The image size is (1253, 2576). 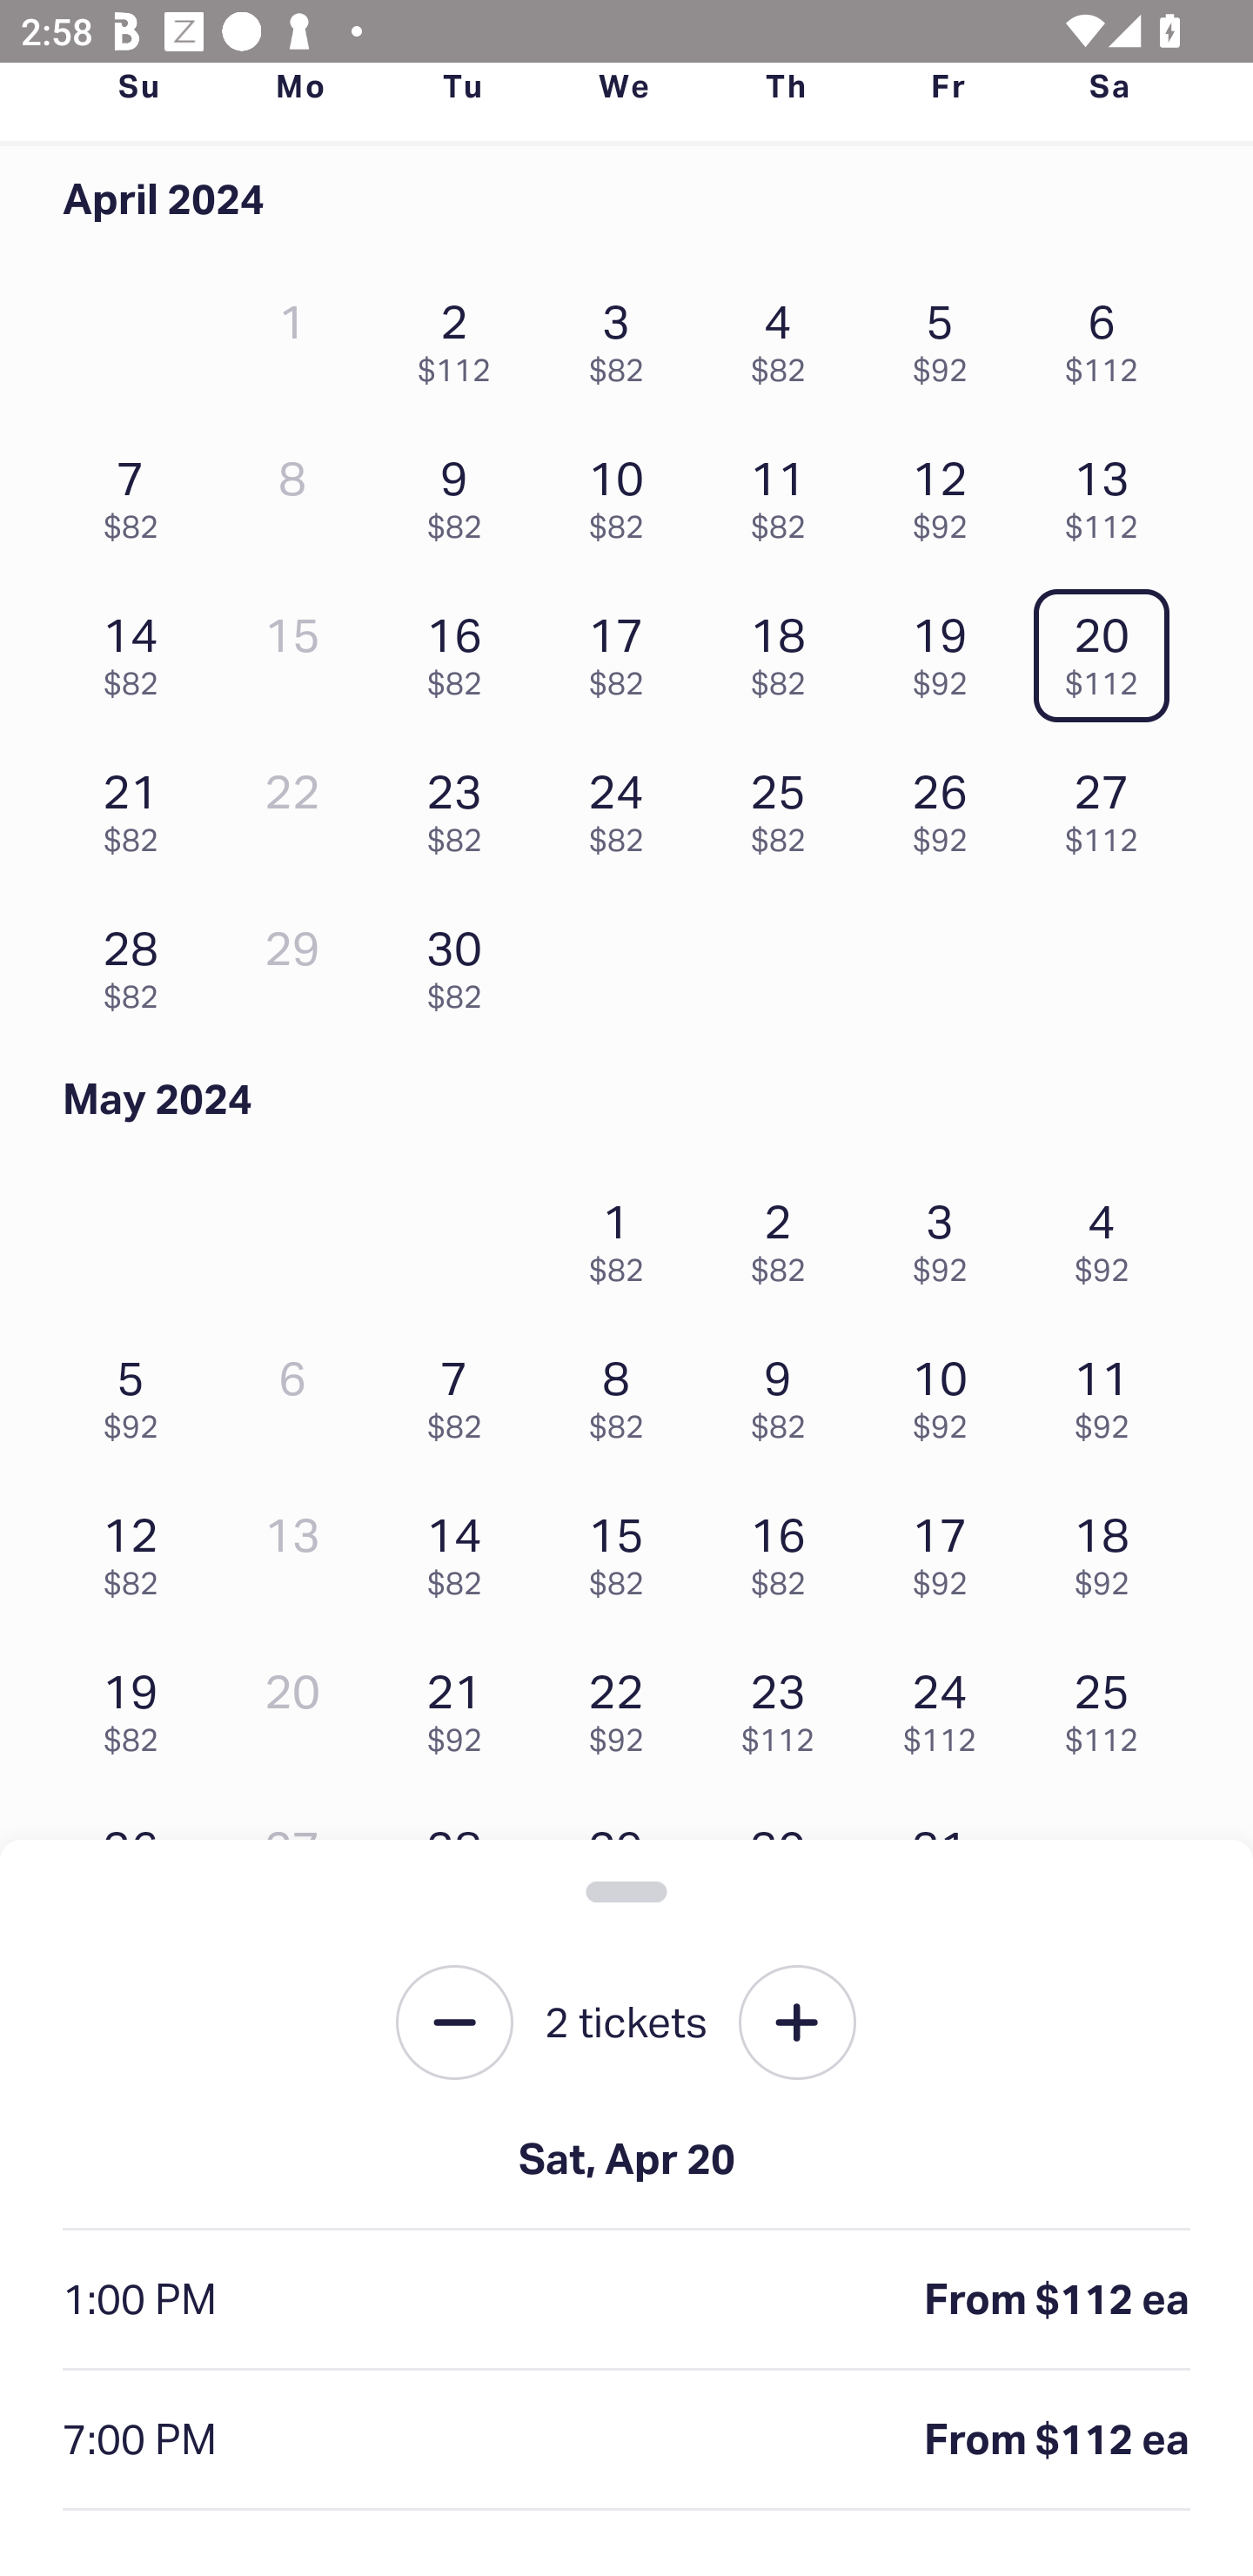 What do you see at coordinates (461, 962) in the screenshot?
I see `30 $82` at bounding box center [461, 962].